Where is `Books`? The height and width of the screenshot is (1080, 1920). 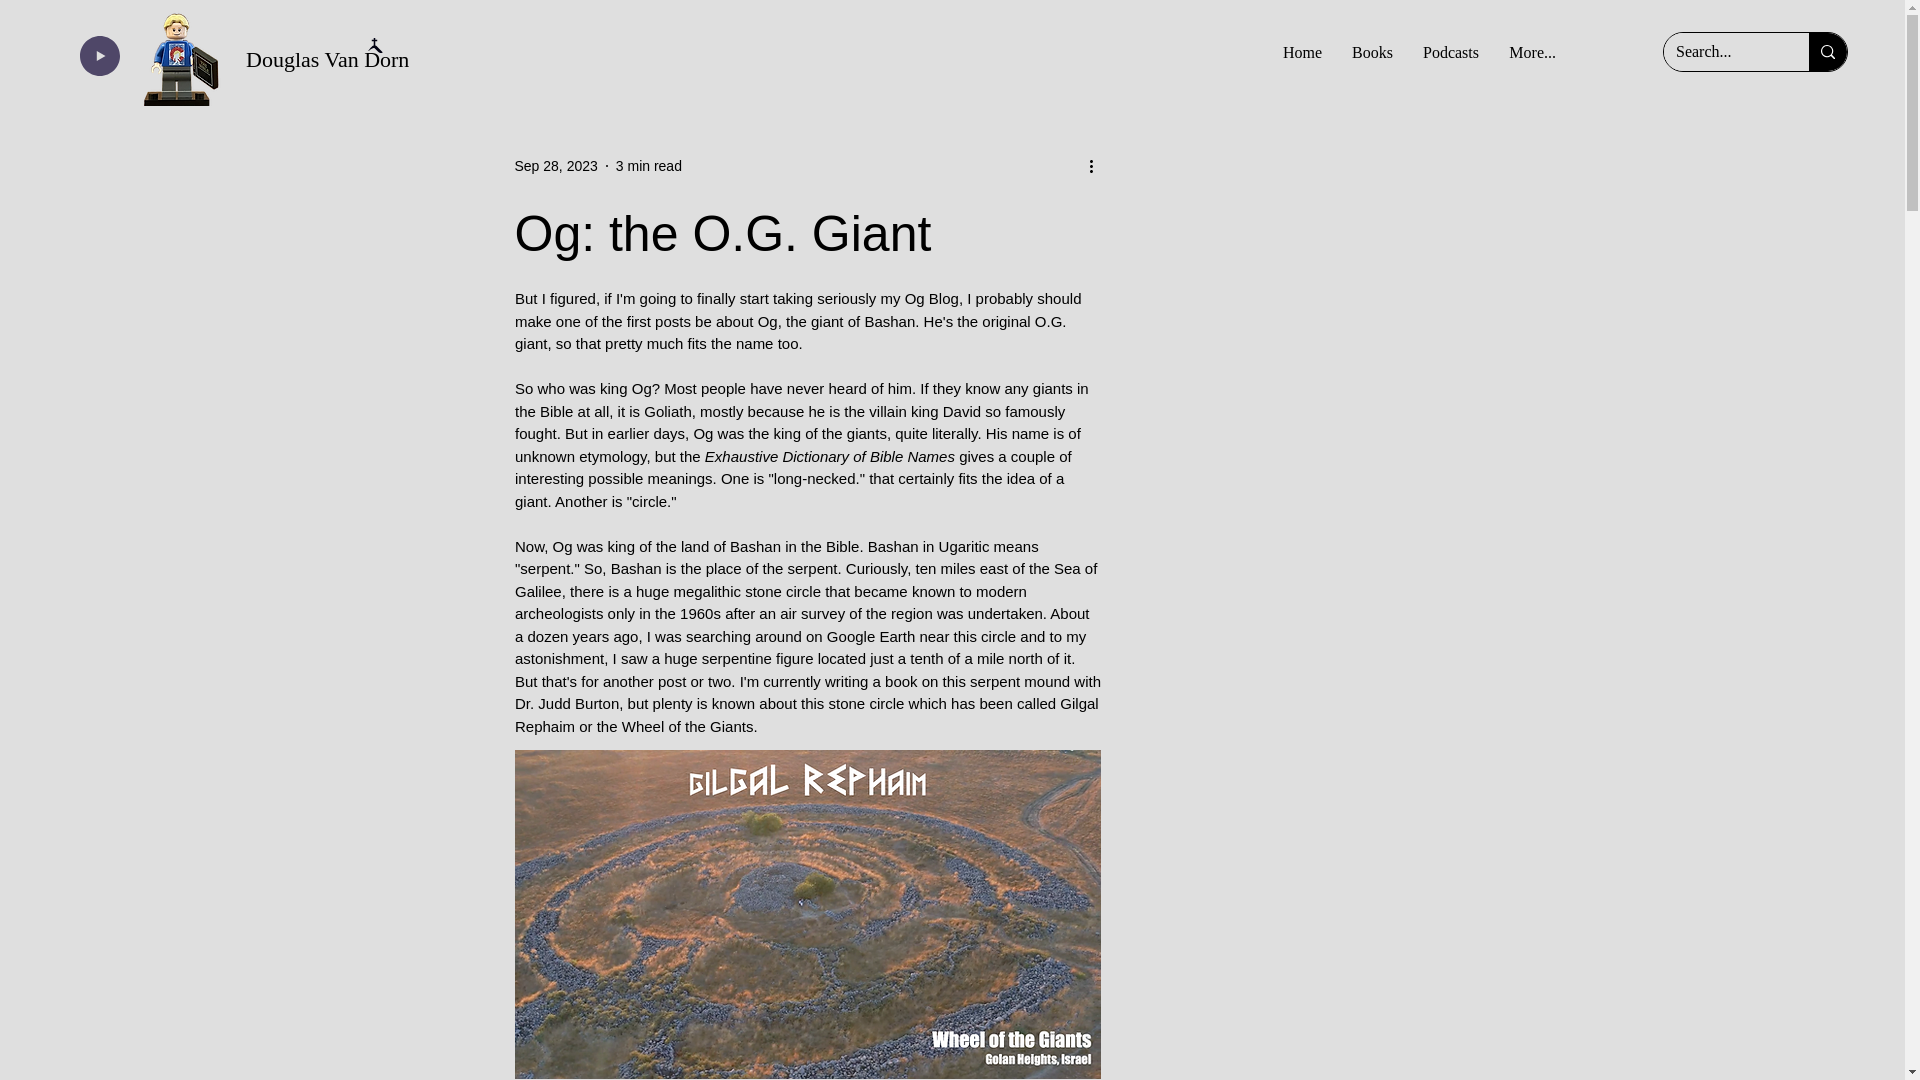 Books is located at coordinates (1372, 52).